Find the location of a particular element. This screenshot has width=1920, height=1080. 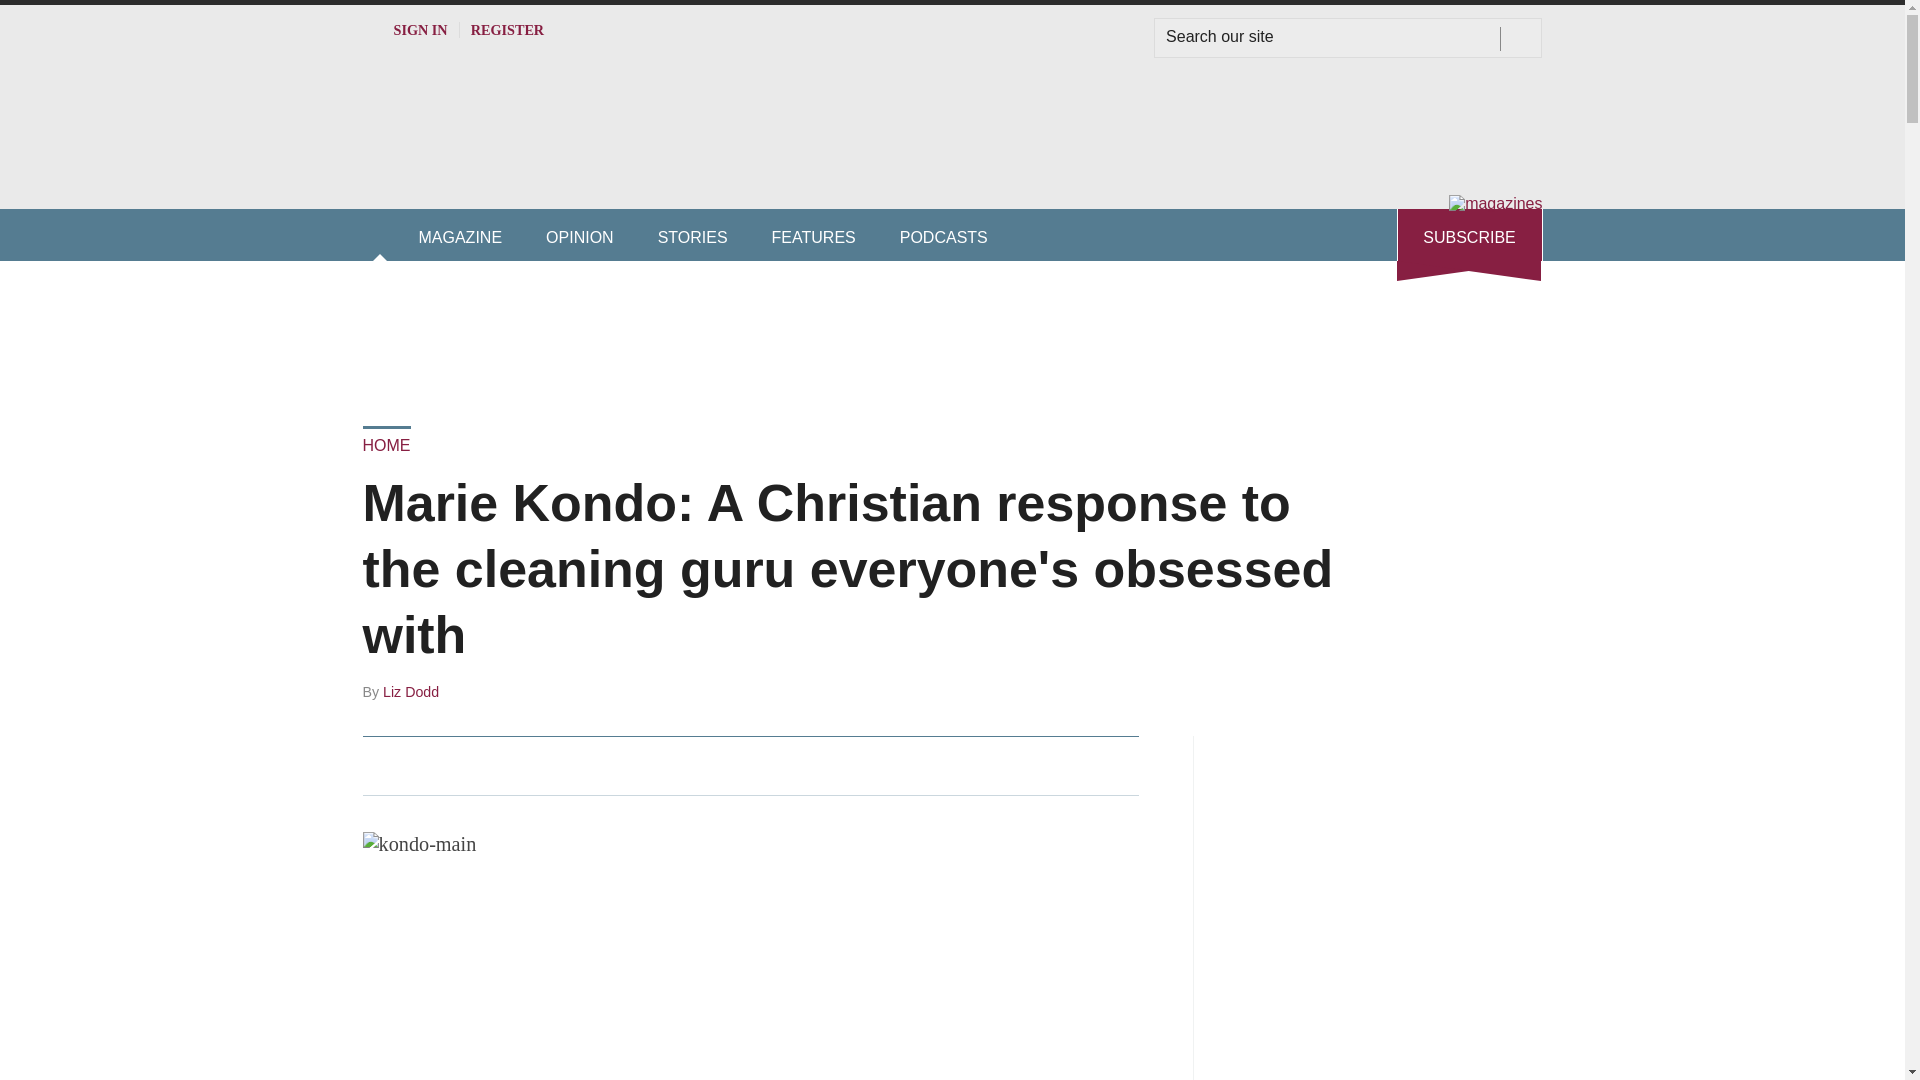

Share this on Linked in is located at coordinates (465, 765).